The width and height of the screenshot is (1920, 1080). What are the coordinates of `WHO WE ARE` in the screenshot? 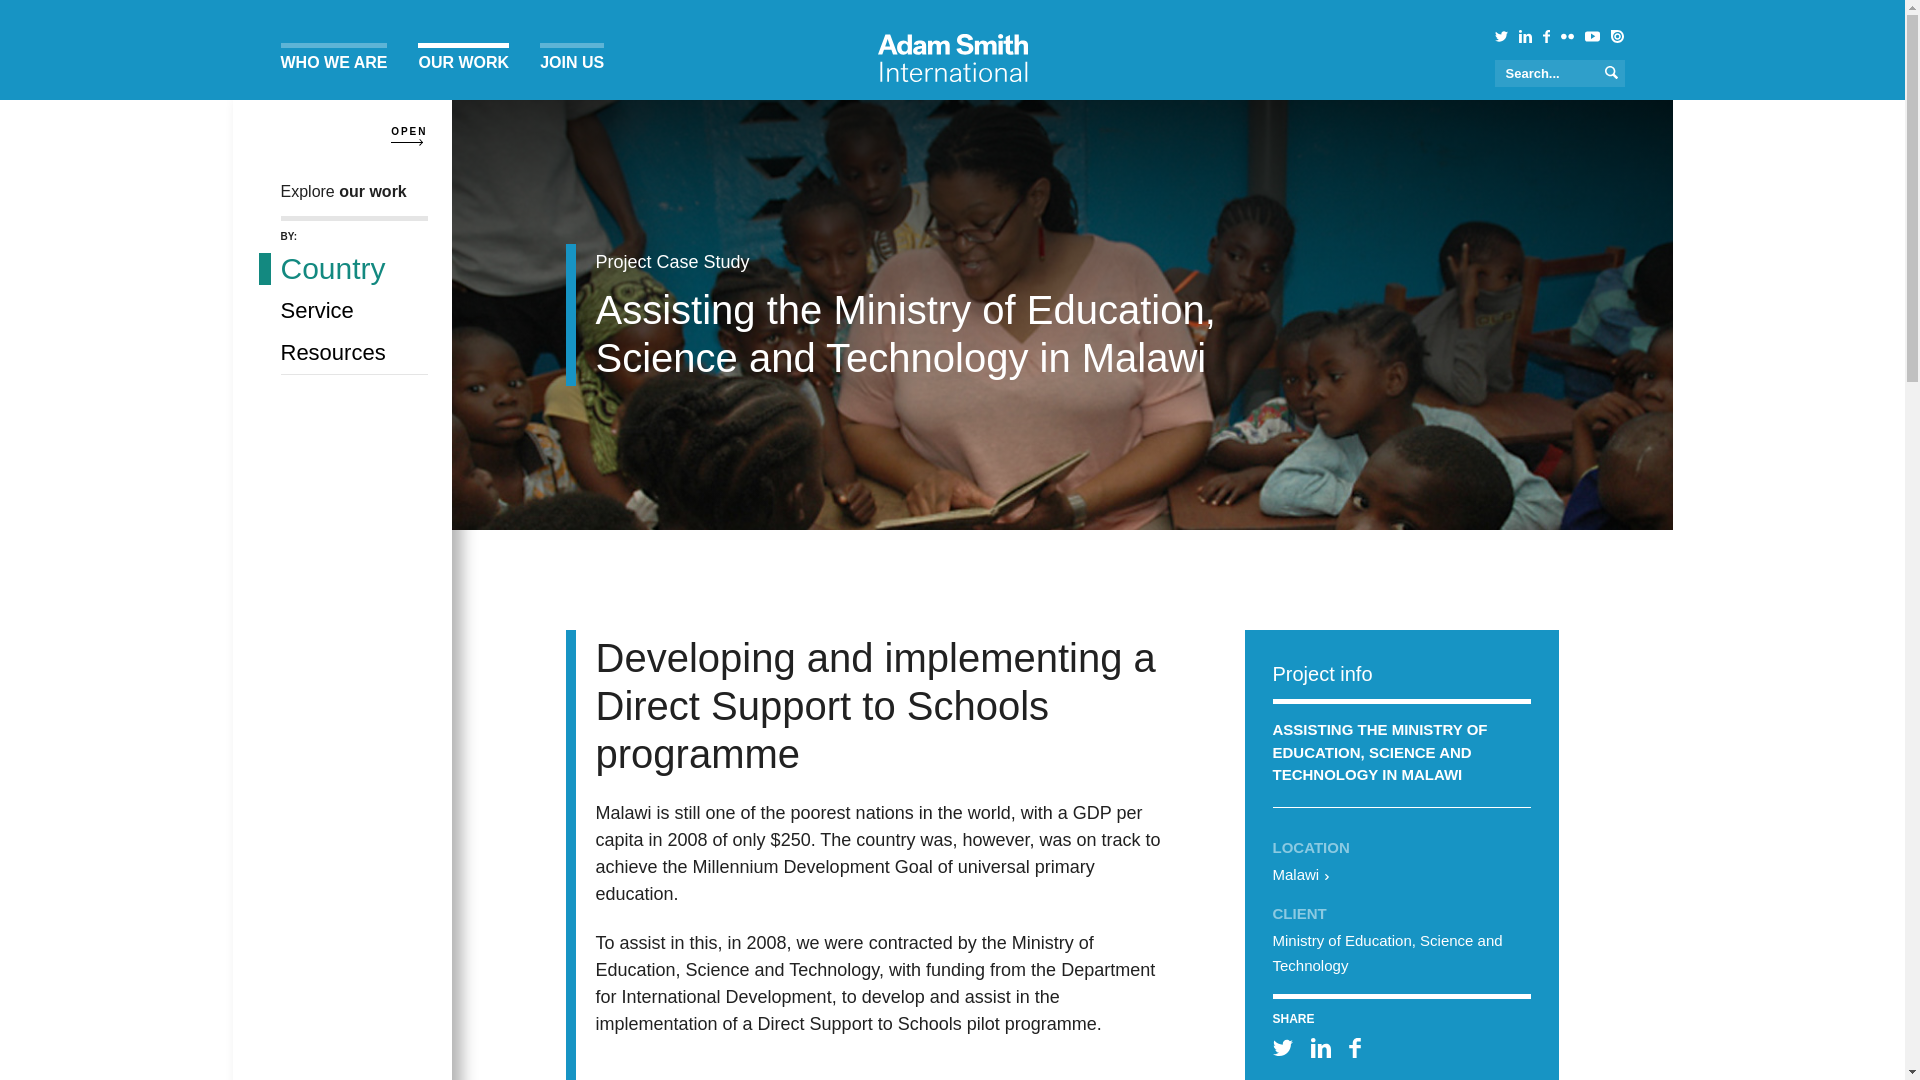 It's located at (334, 63).